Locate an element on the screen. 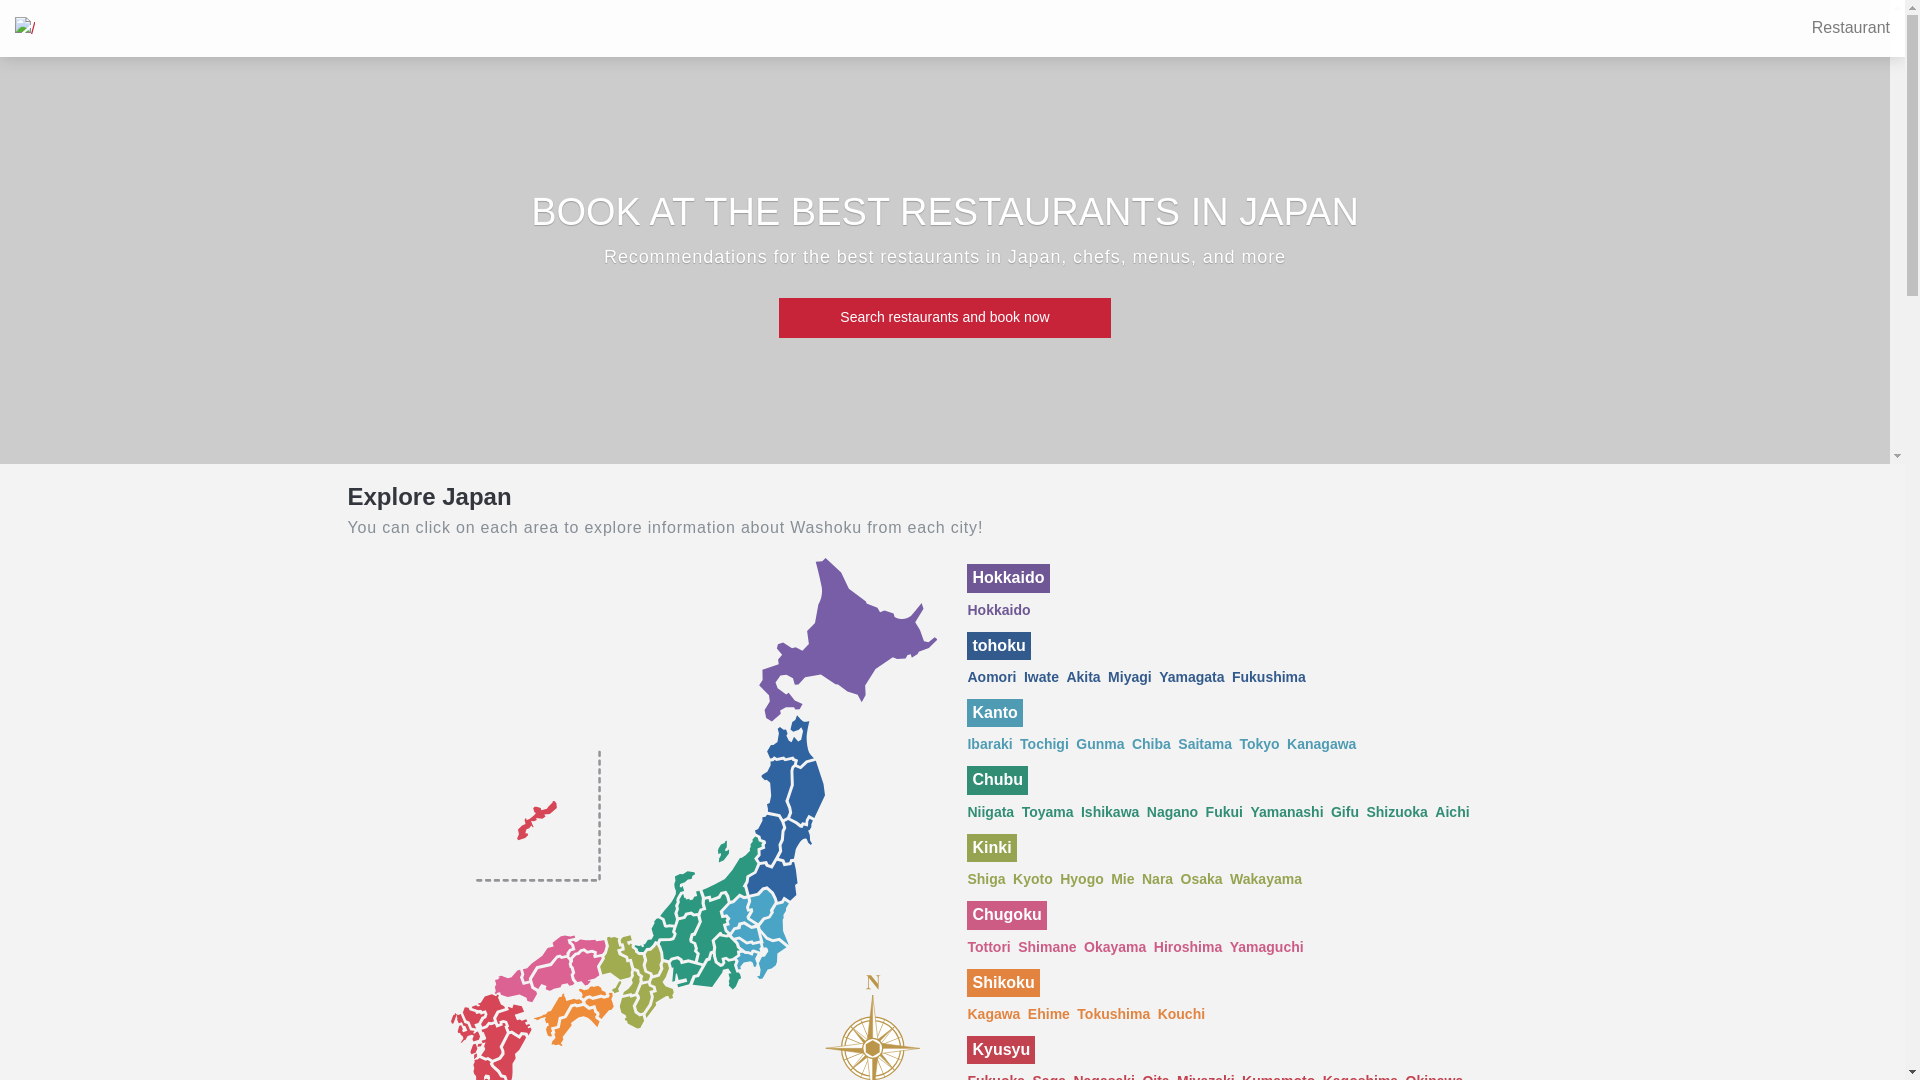 This screenshot has width=1920, height=1080. Tokushima is located at coordinates (1114, 1014).